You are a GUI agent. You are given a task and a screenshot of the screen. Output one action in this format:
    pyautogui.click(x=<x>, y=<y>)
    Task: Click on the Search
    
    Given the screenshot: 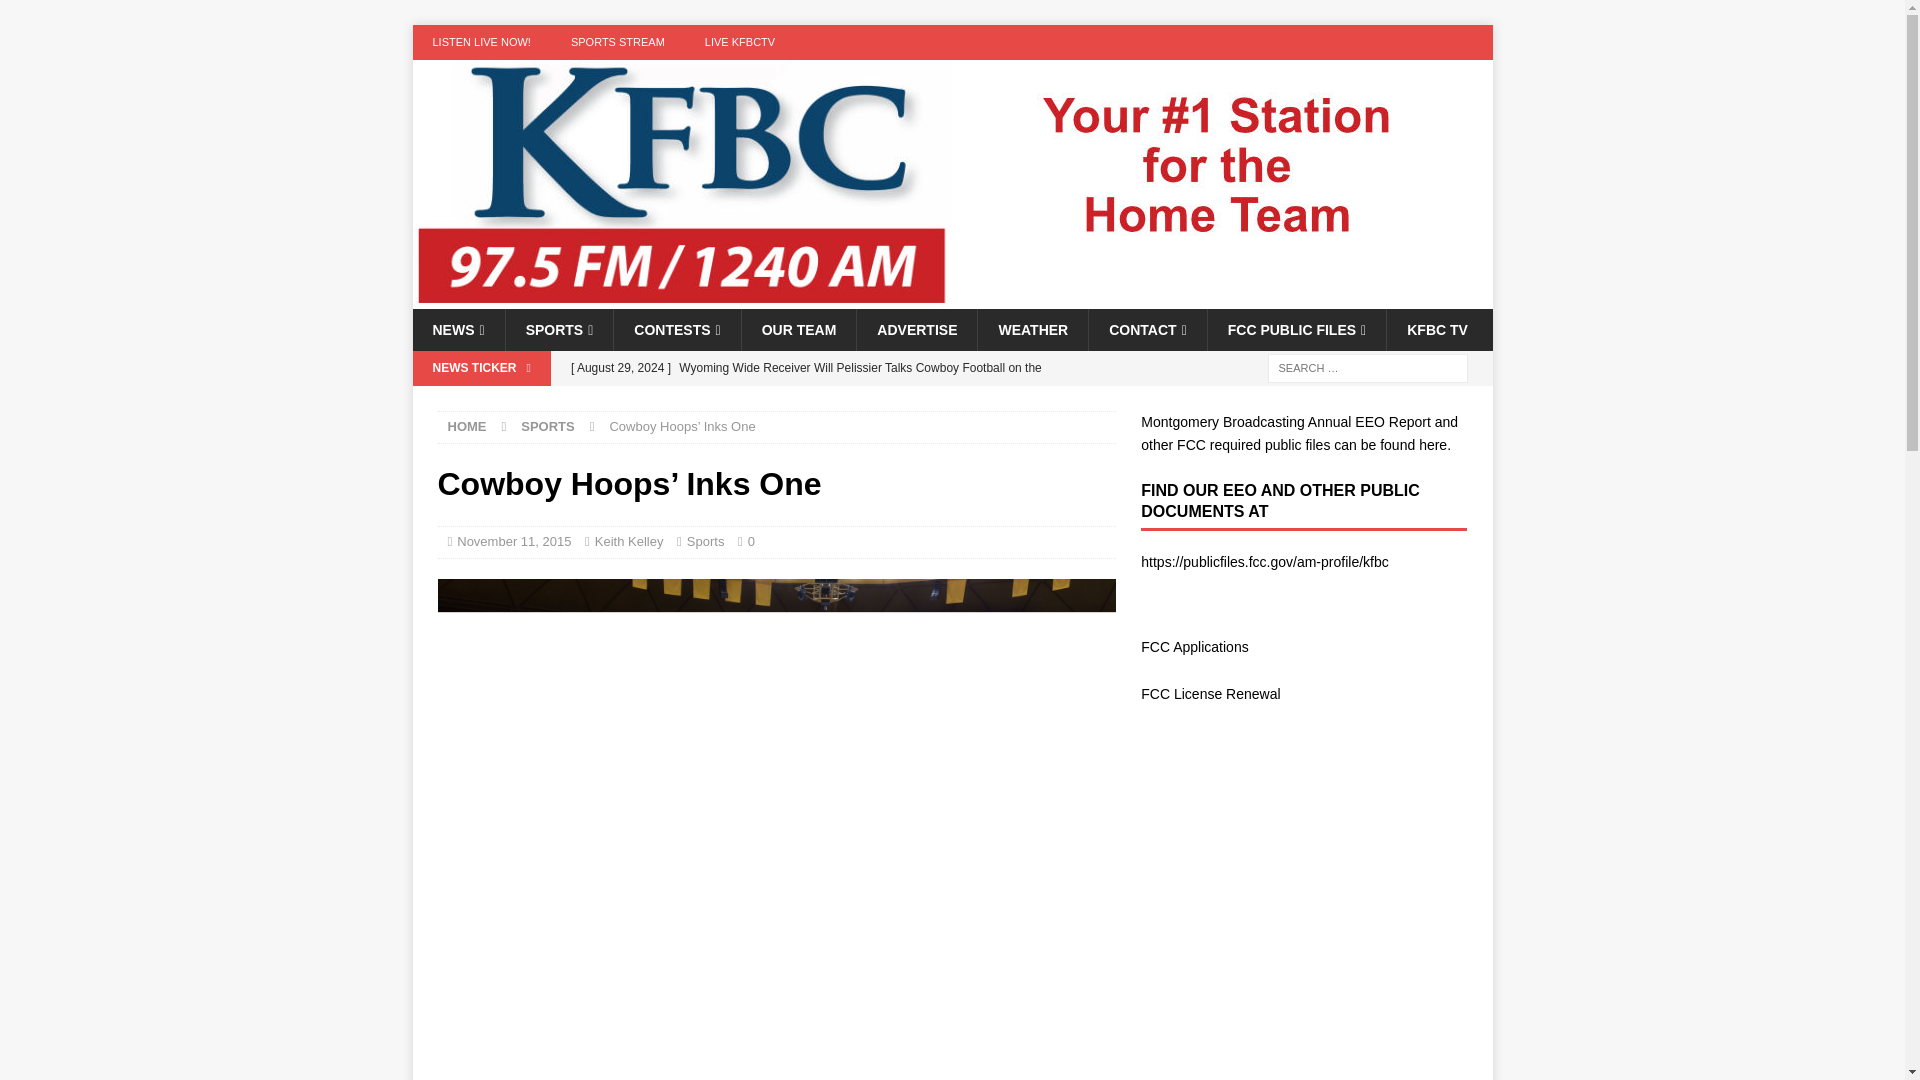 What is the action you would take?
    pyautogui.click(x=74, y=16)
    